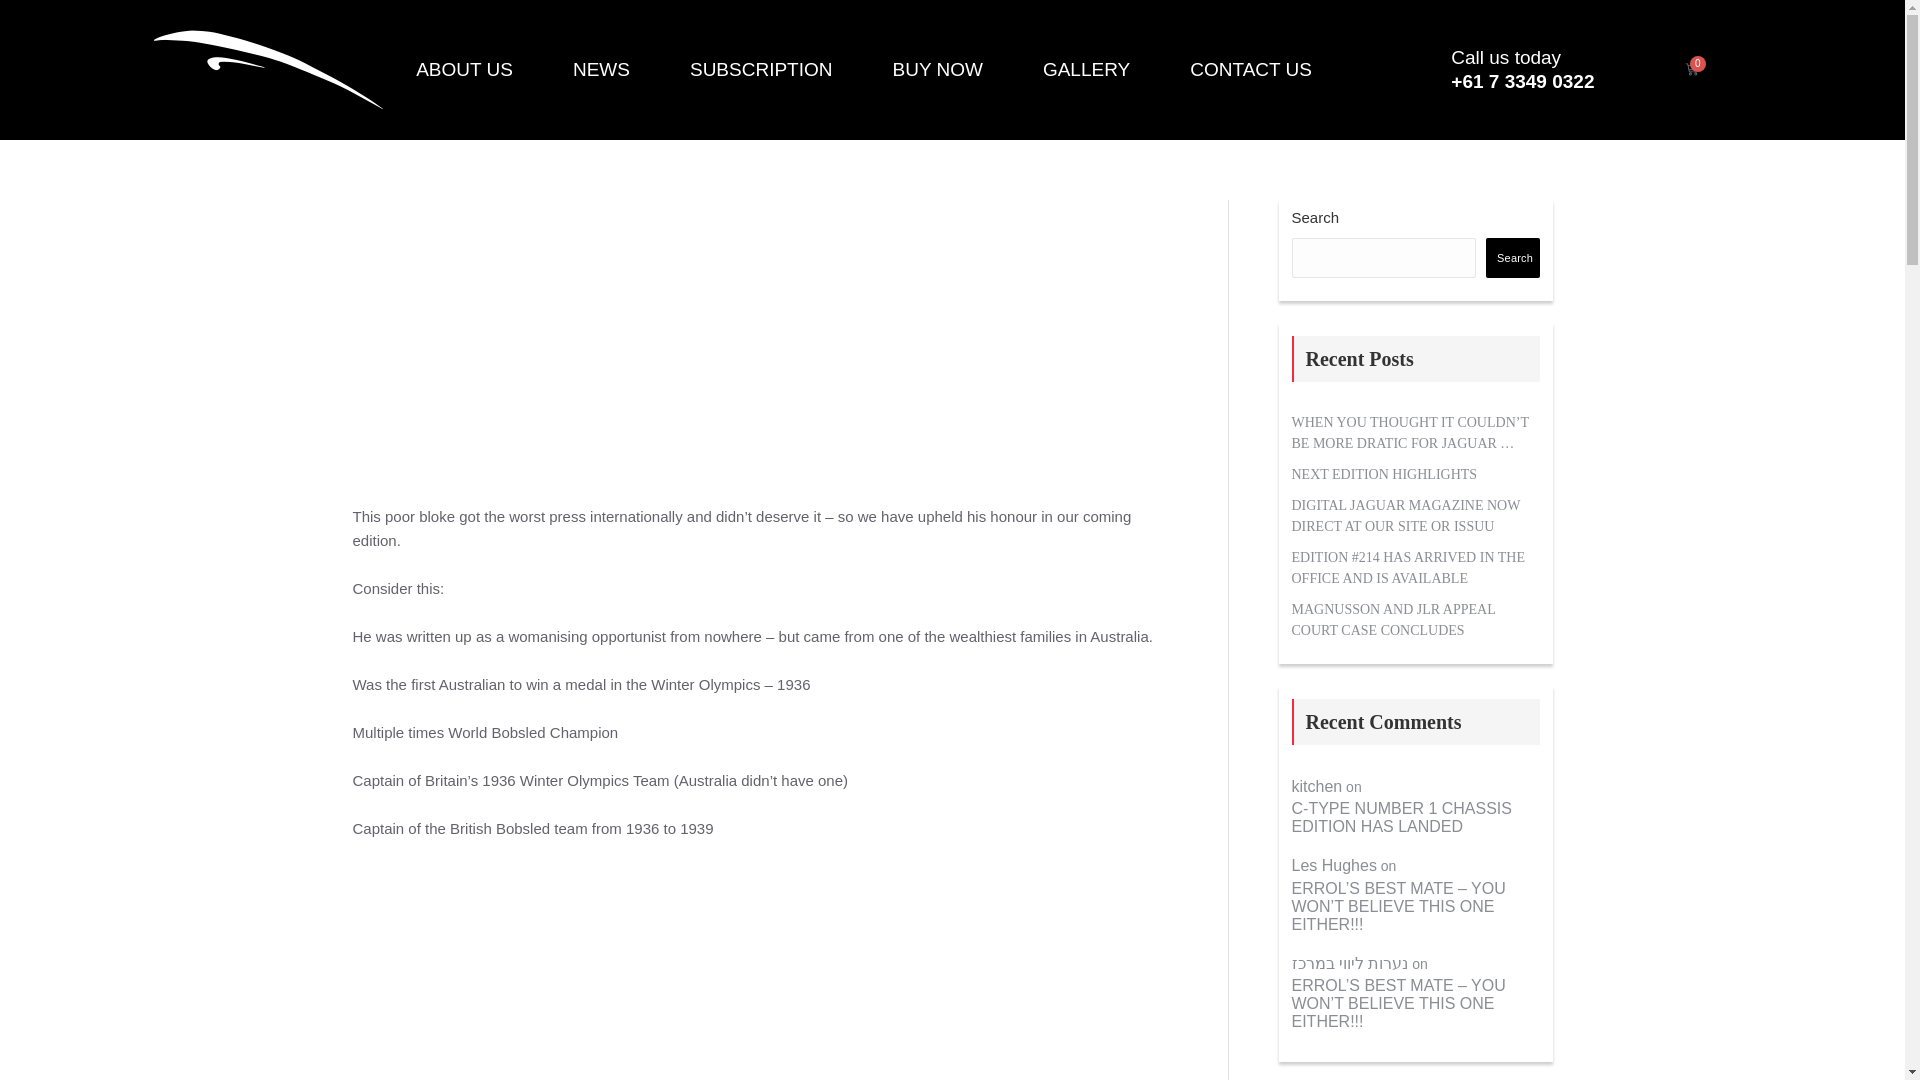 This screenshot has width=1920, height=1080. What do you see at coordinates (1251, 70) in the screenshot?
I see `CONTACT US` at bounding box center [1251, 70].